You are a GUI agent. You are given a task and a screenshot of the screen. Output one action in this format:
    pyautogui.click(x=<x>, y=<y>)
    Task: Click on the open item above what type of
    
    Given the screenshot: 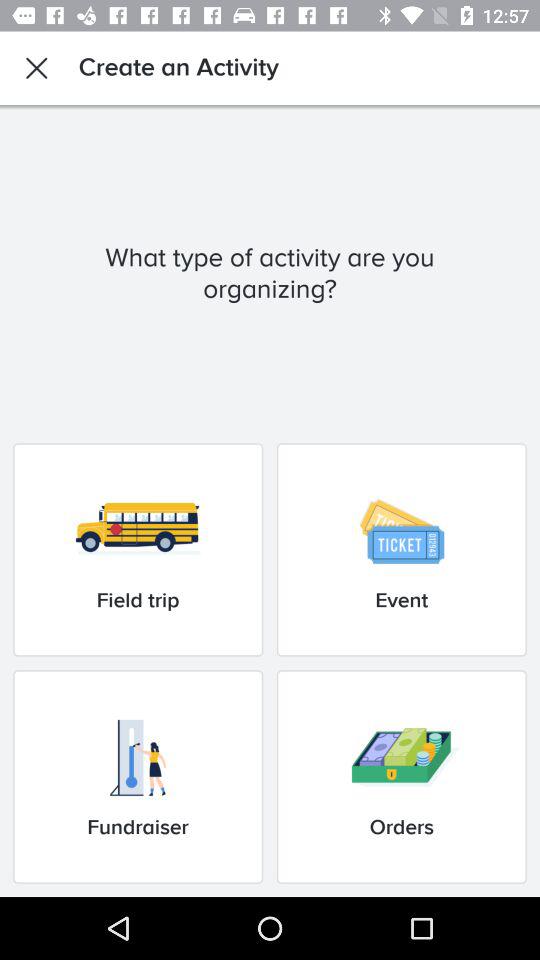 What is the action you would take?
    pyautogui.click(x=36, y=68)
    